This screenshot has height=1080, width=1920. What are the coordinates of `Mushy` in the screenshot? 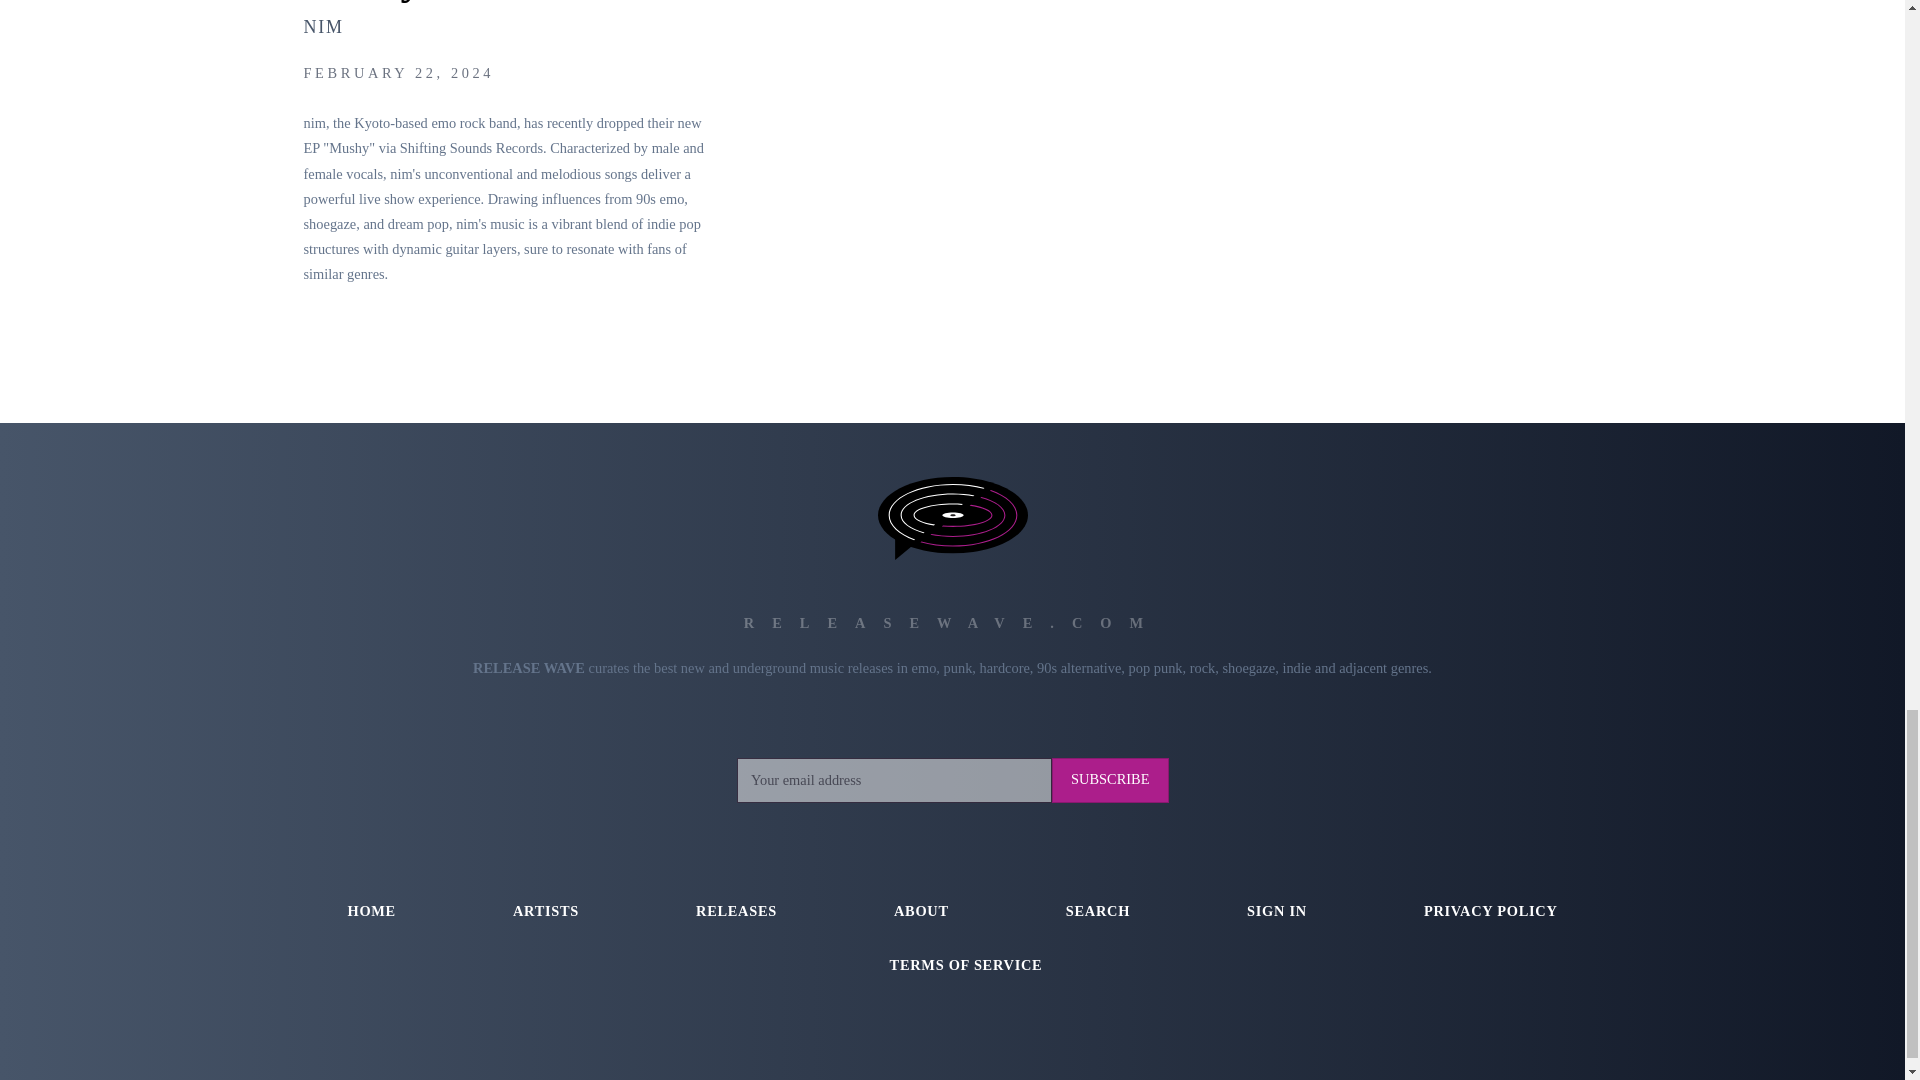 It's located at (362, 2).